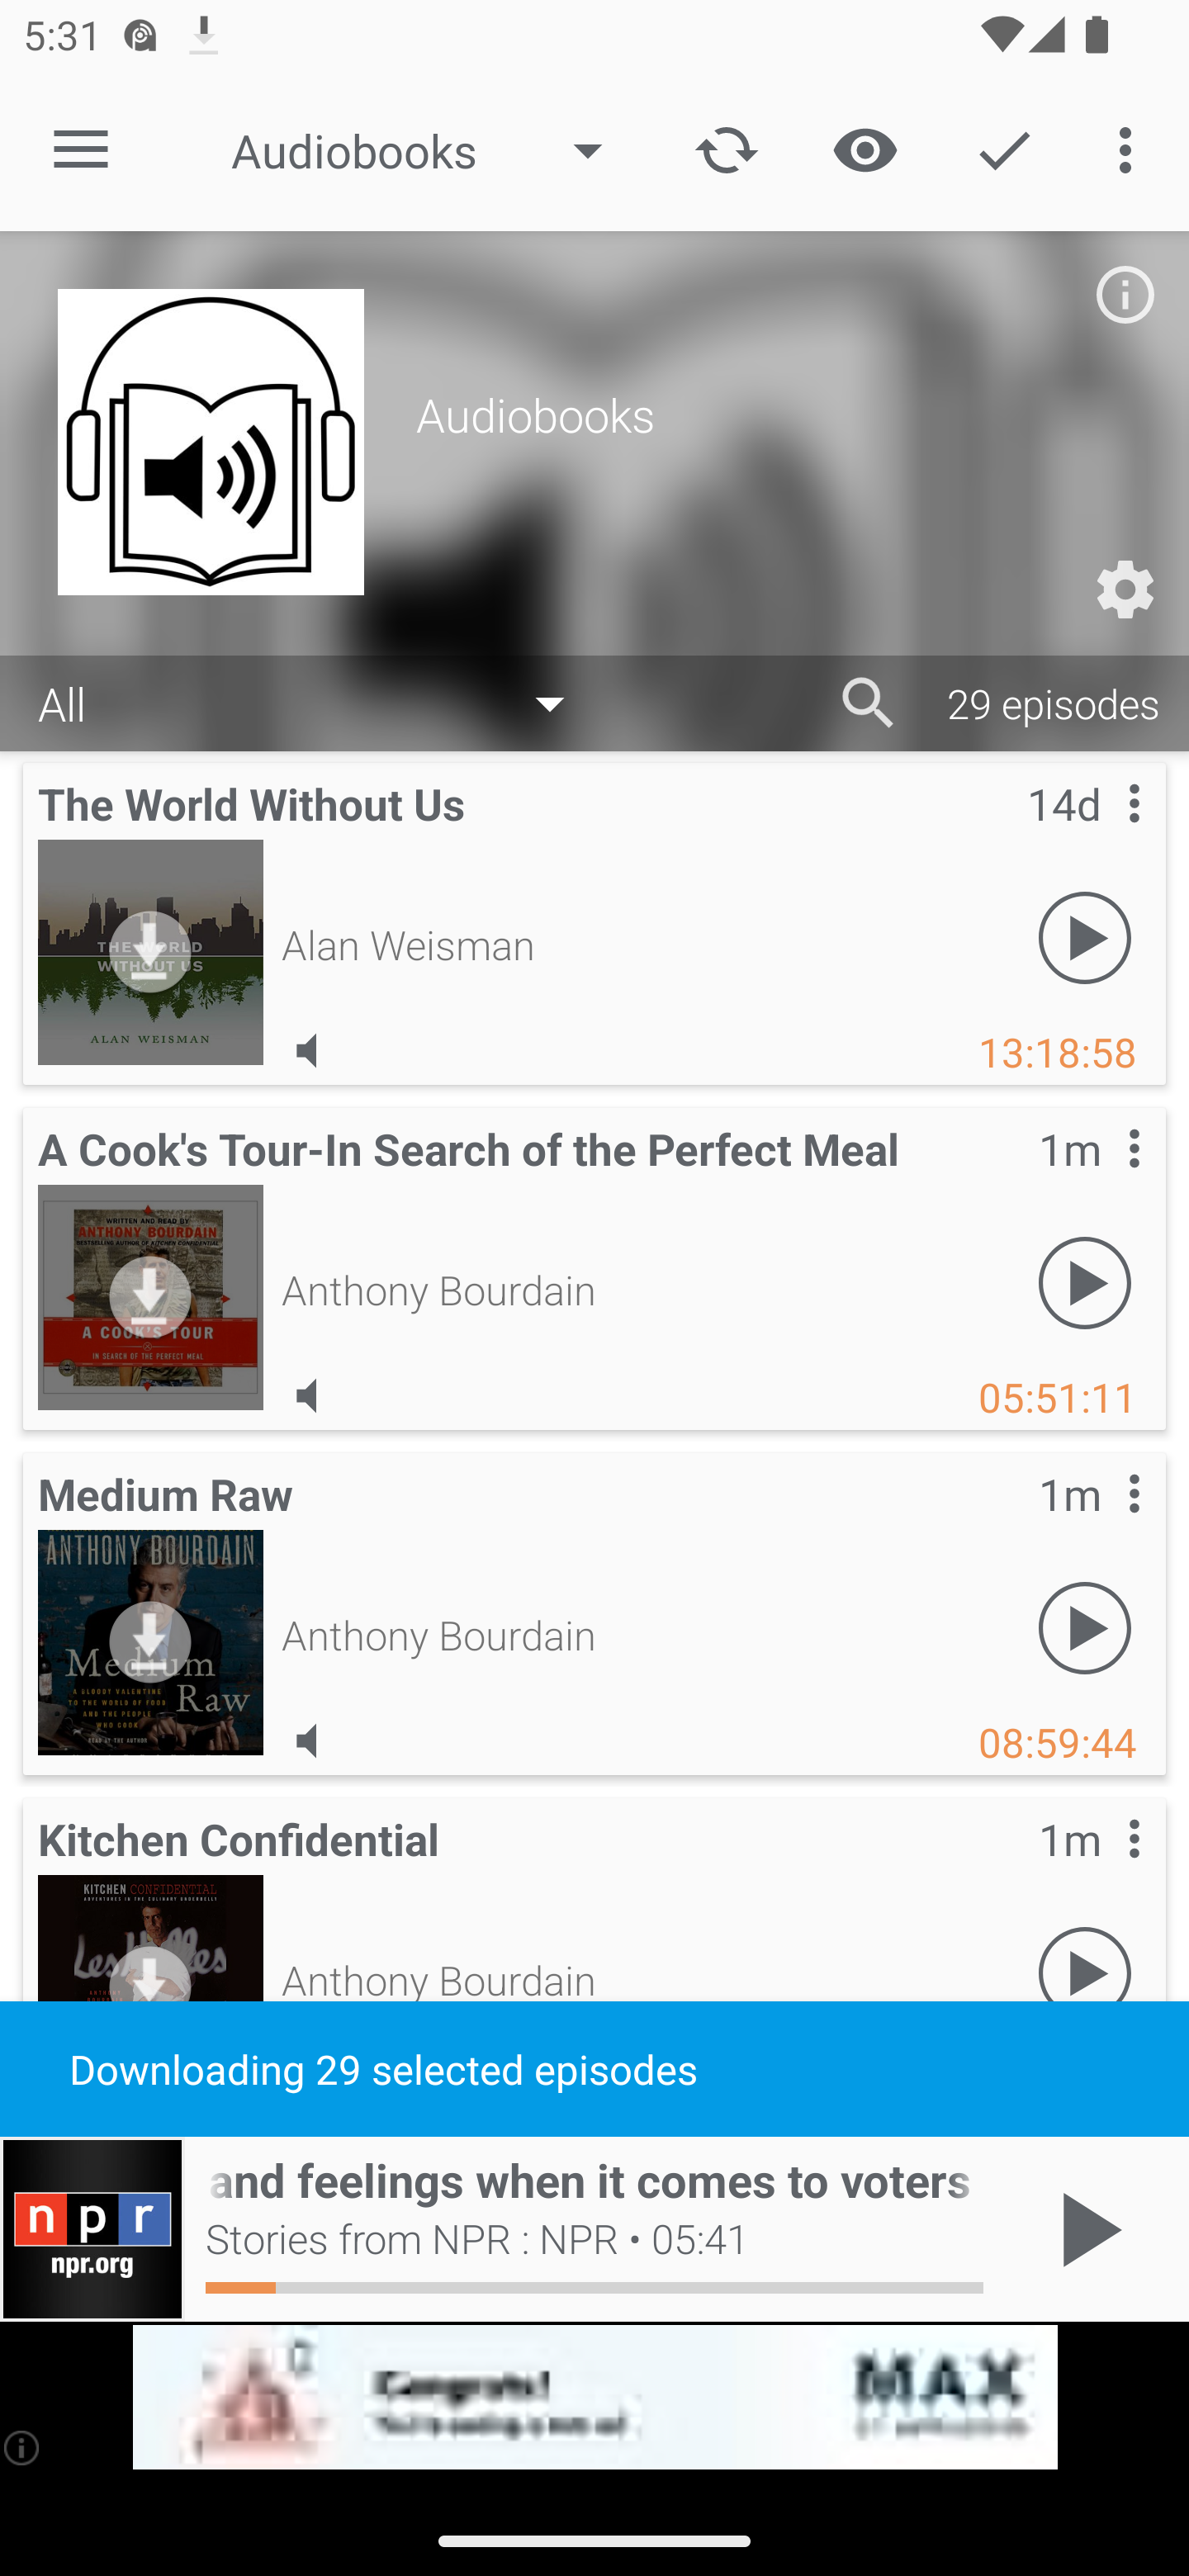 The height and width of the screenshot is (2576, 1189). What do you see at coordinates (1085, 1628) in the screenshot?
I see `Play` at bounding box center [1085, 1628].